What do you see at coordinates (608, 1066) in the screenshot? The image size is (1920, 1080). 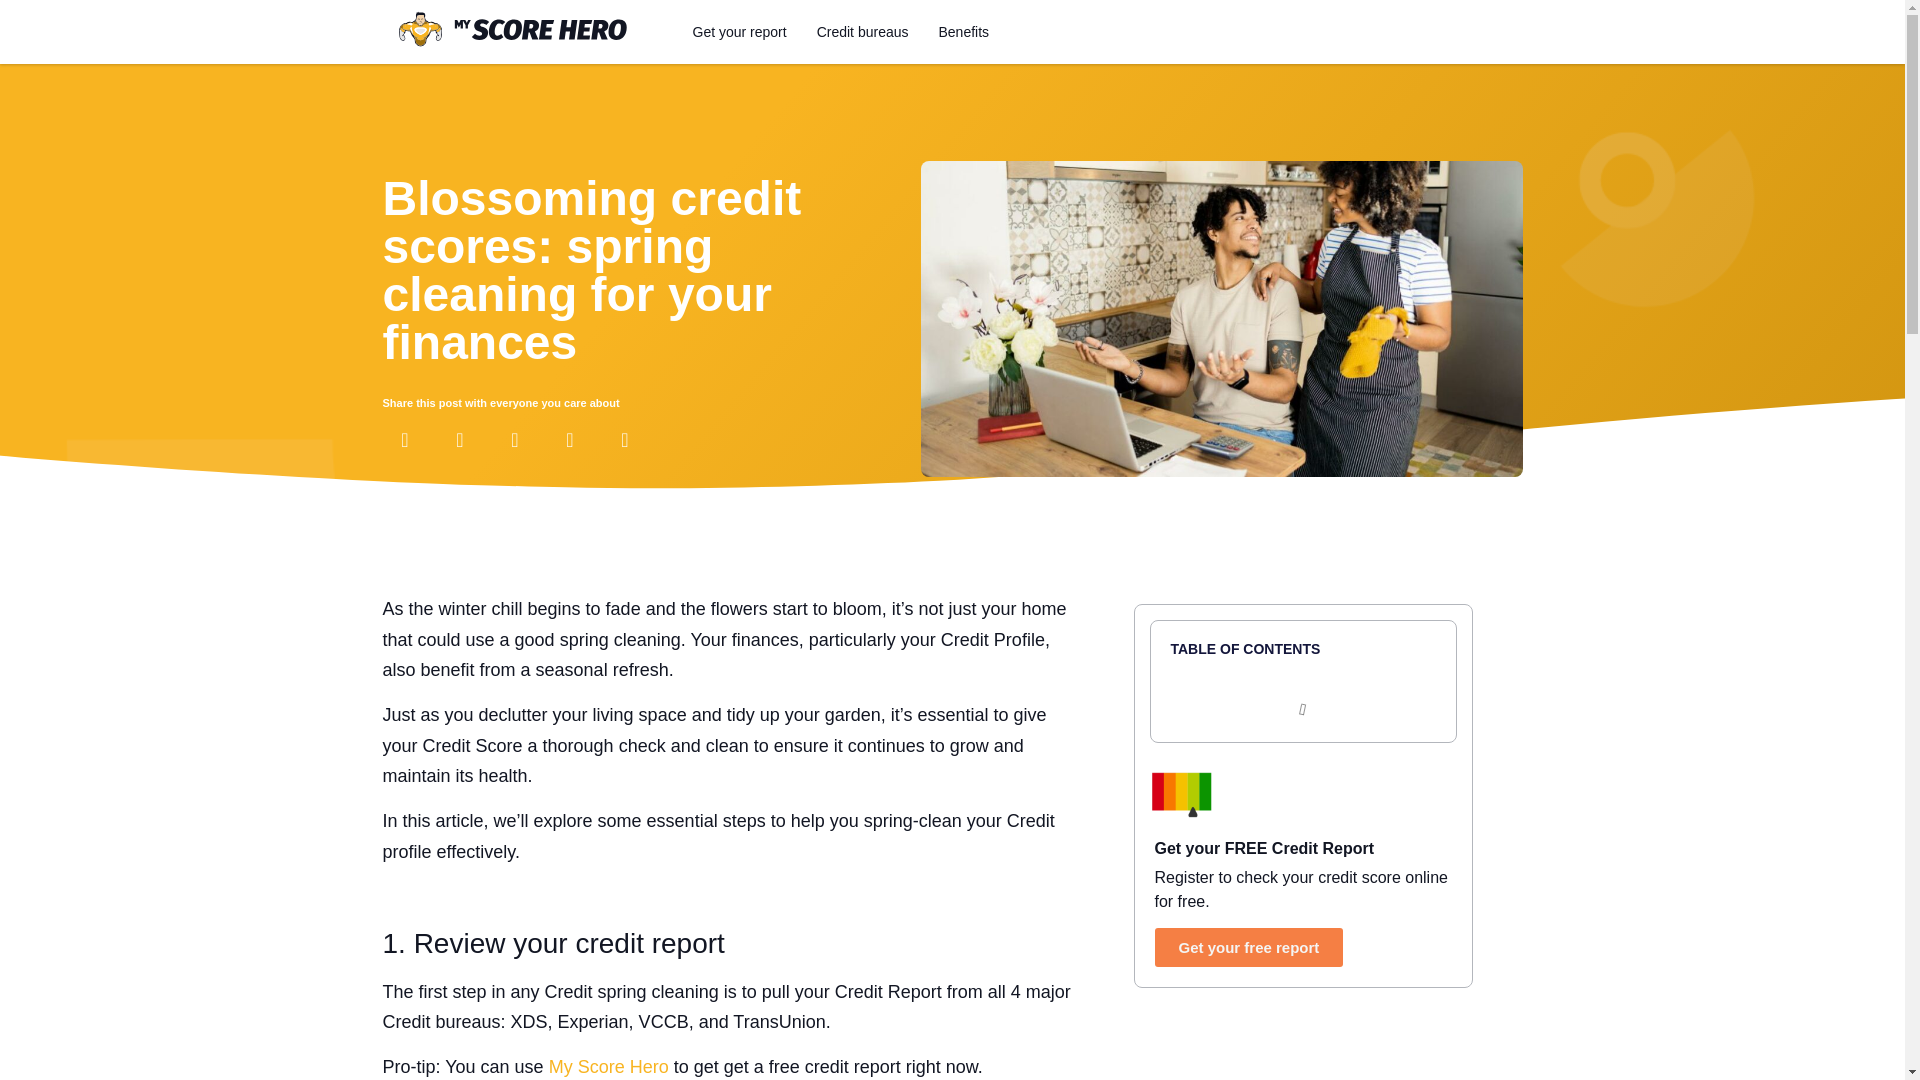 I see `My Score Hero` at bounding box center [608, 1066].